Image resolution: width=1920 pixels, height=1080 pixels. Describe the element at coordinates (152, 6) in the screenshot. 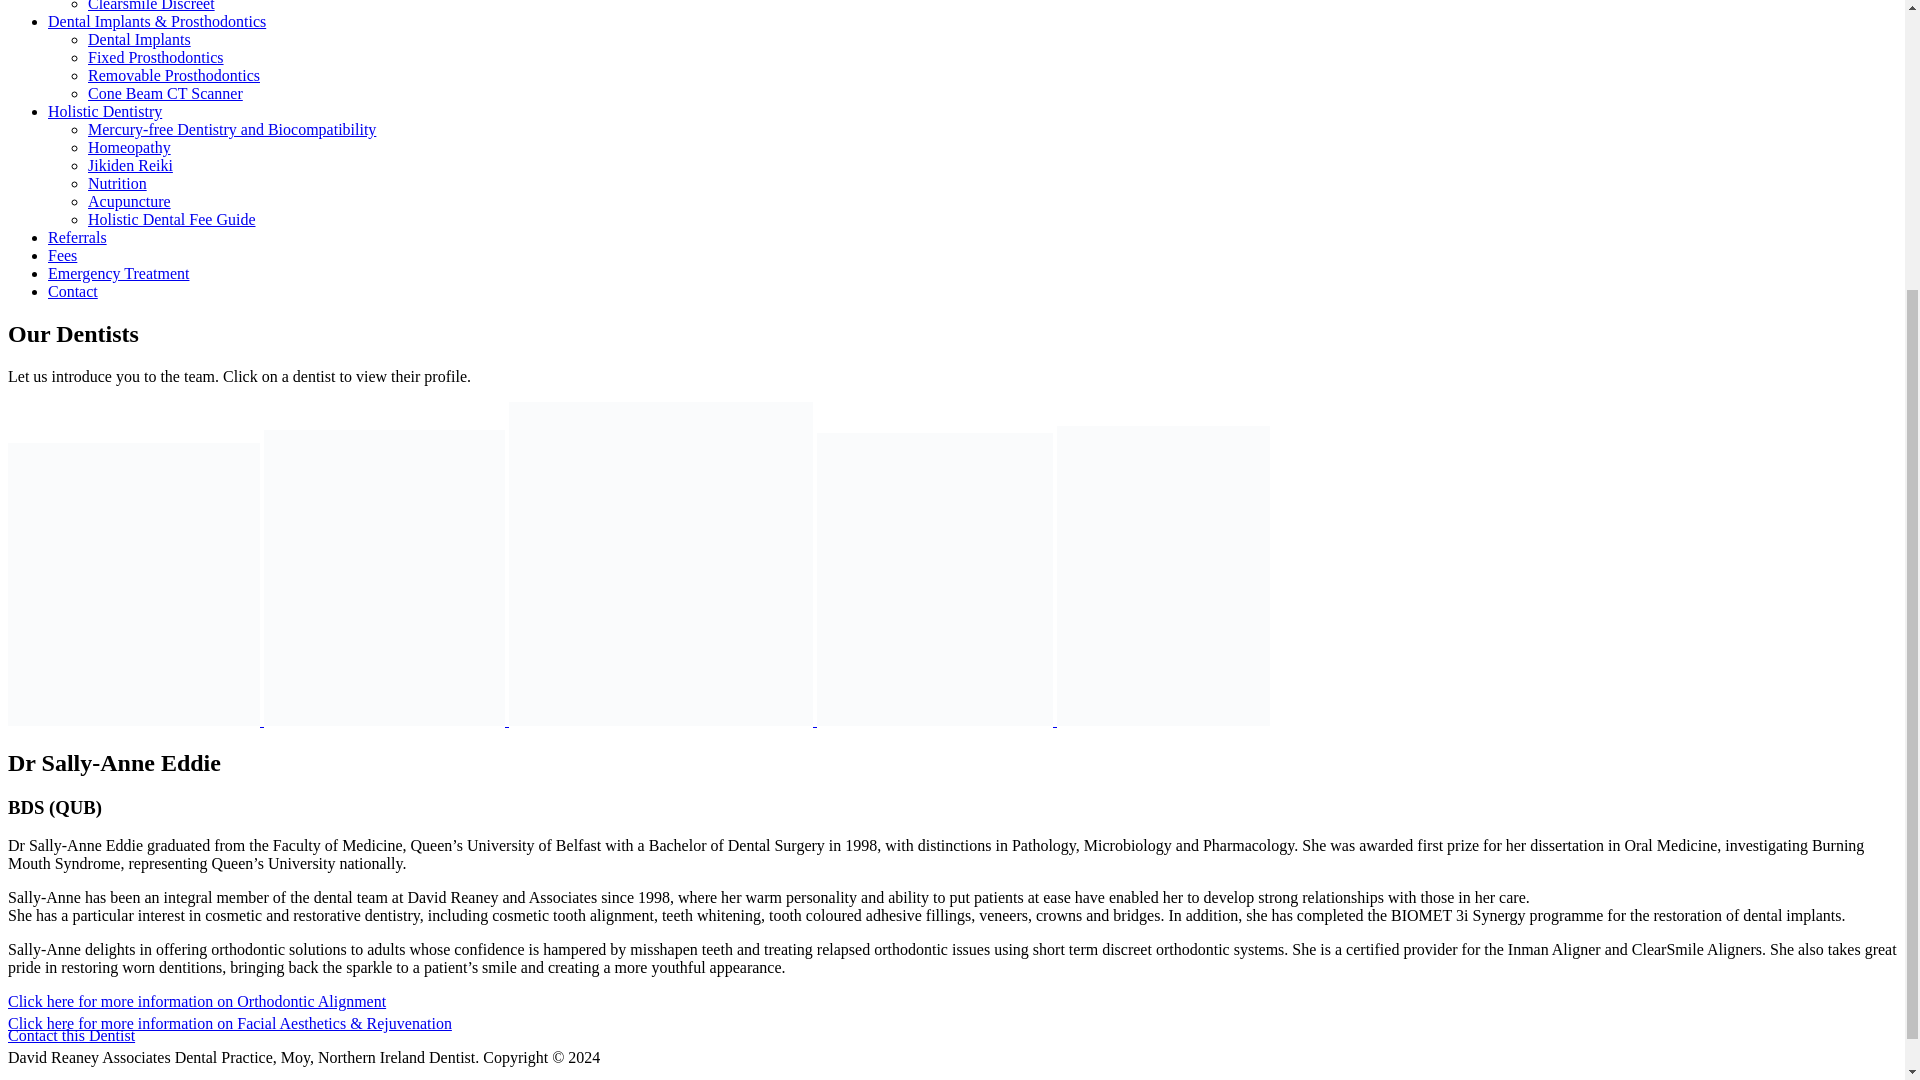

I see `Clearsmile Discreet` at that location.